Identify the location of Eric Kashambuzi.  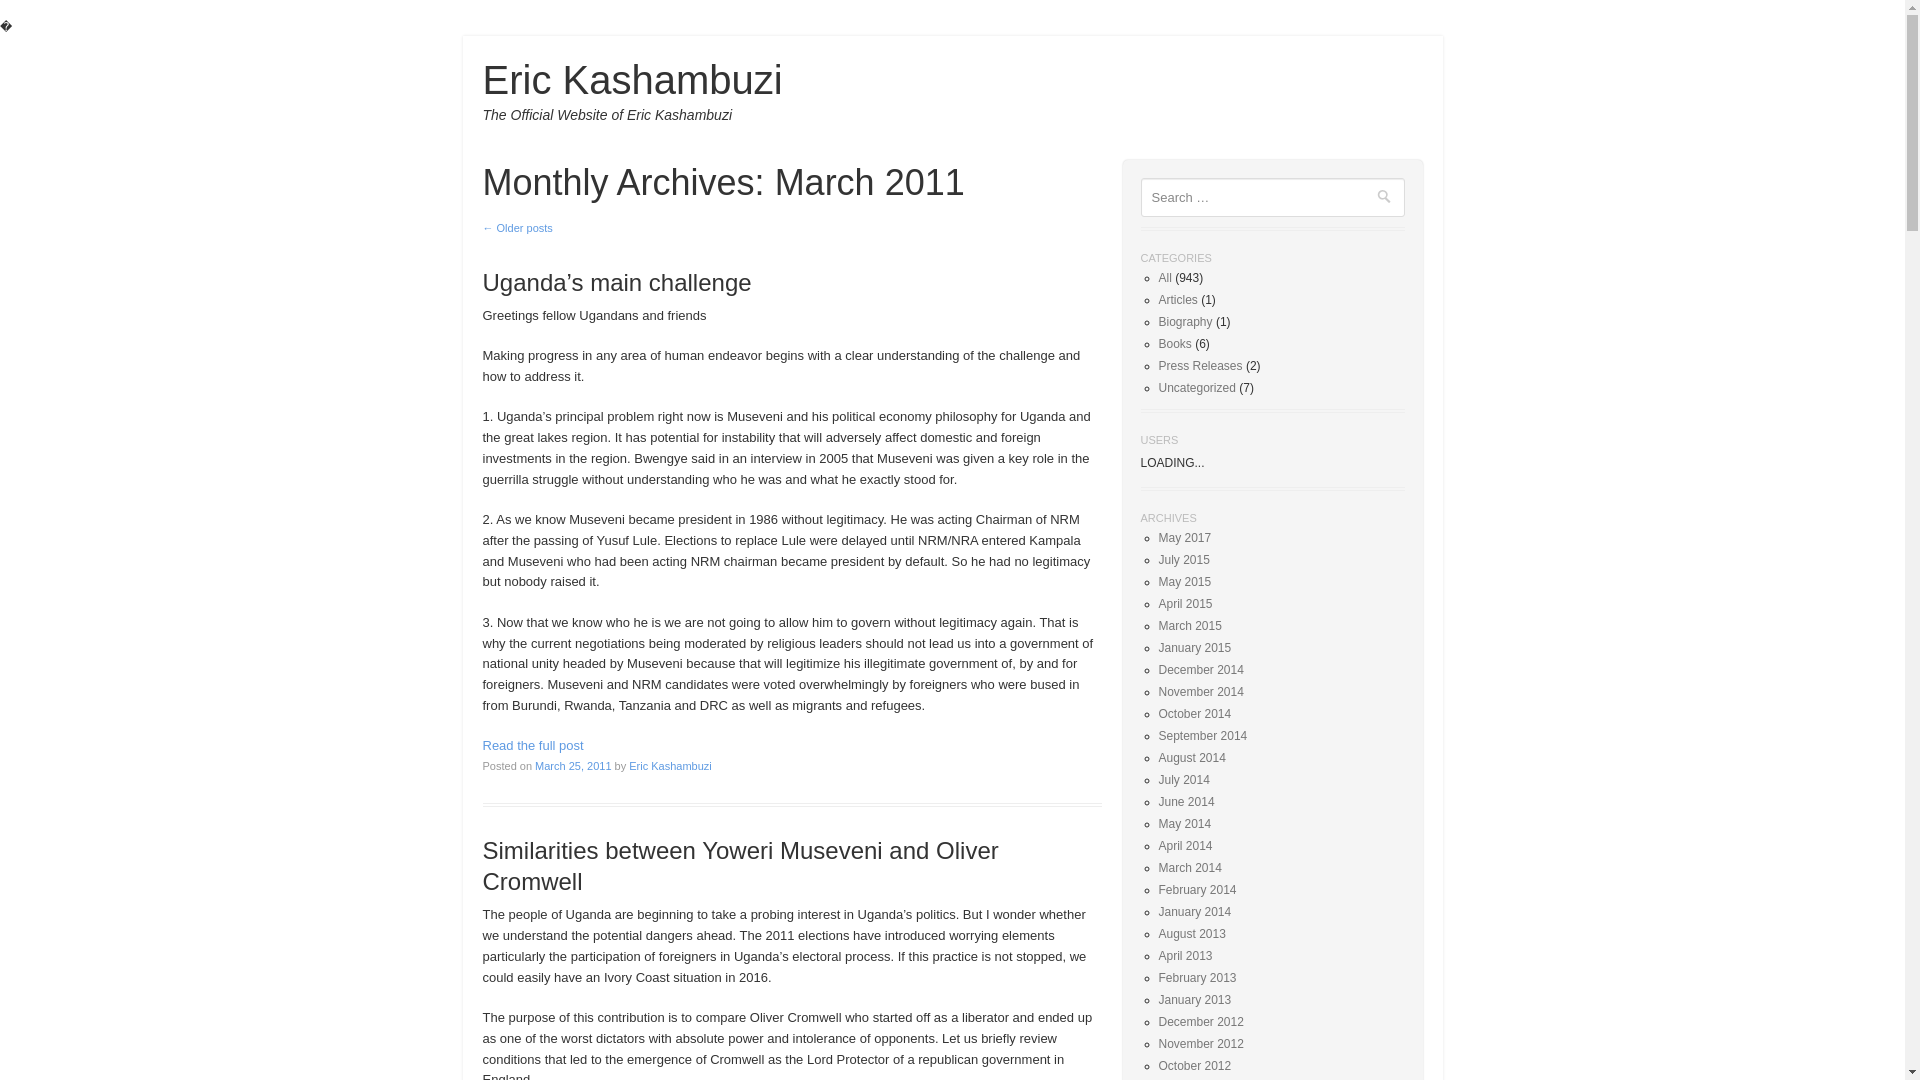
(670, 766).